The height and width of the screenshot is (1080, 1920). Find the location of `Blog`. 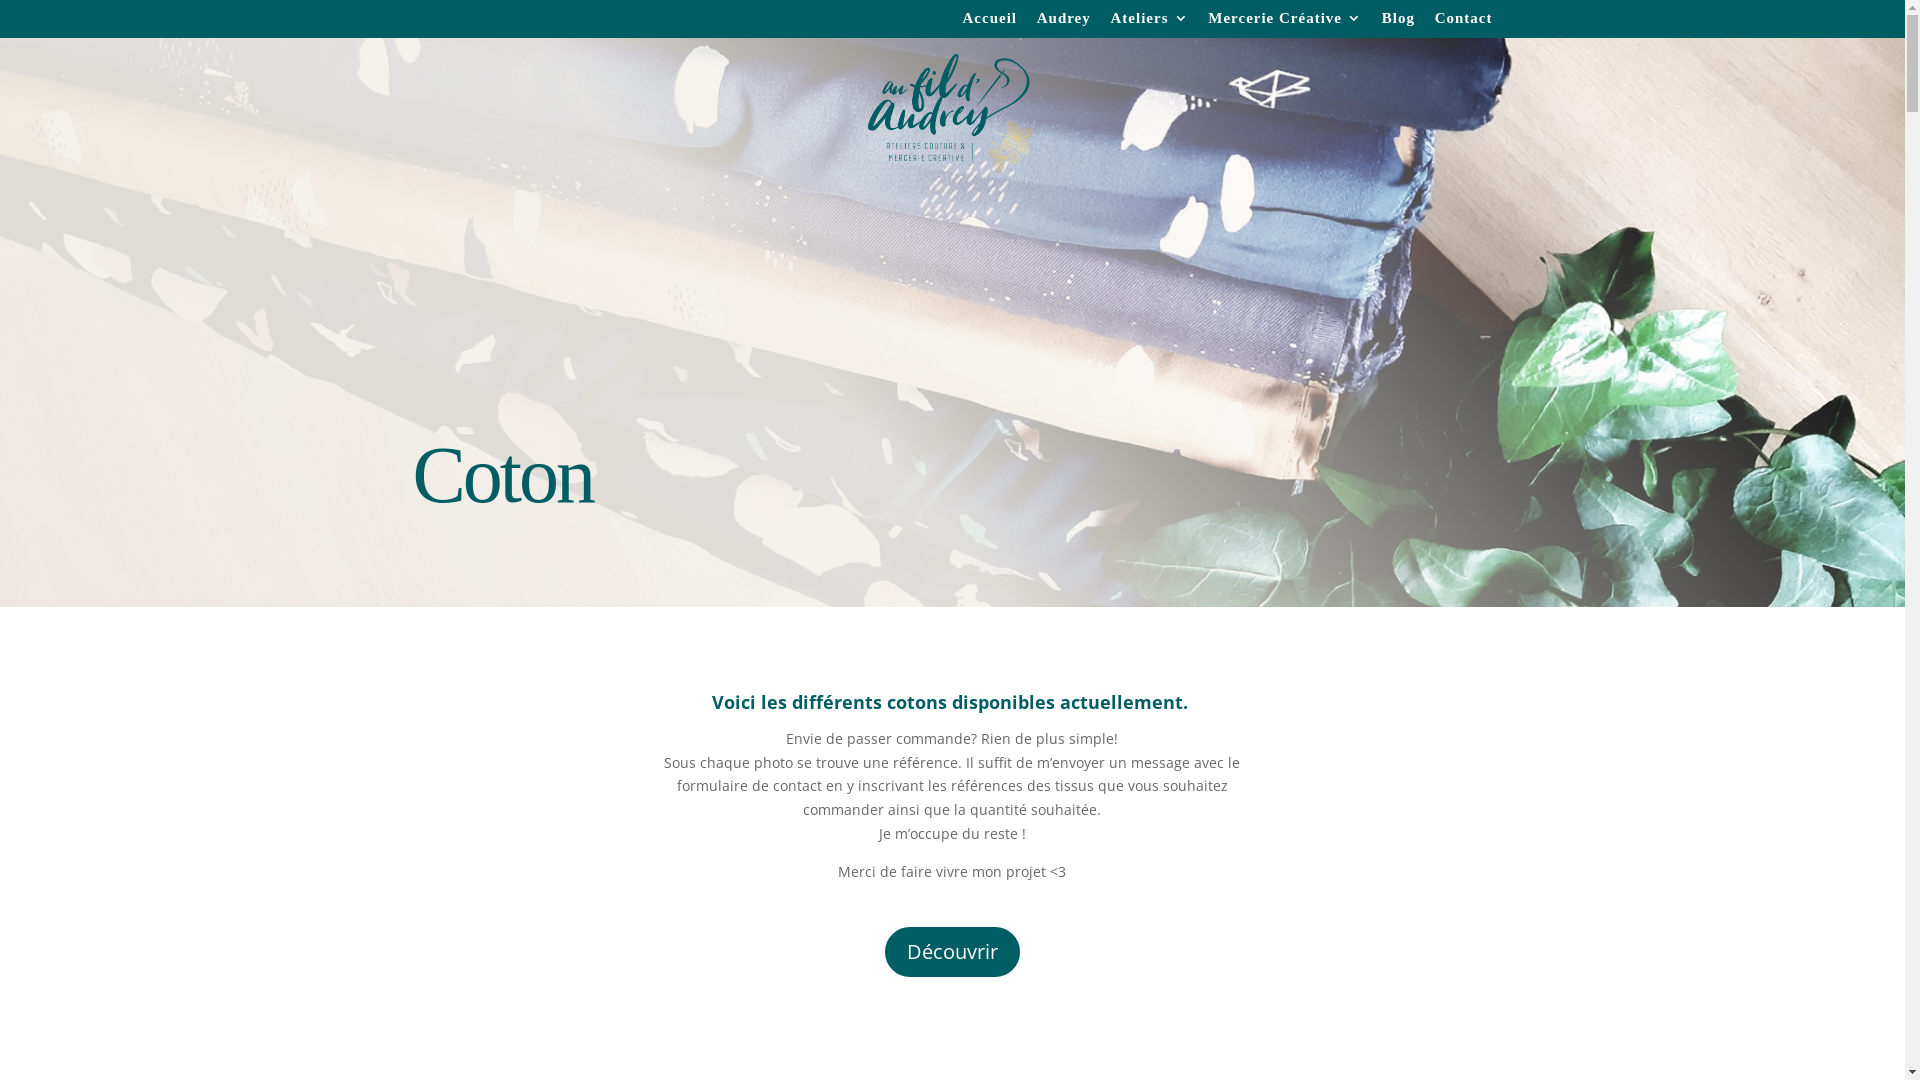

Blog is located at coordinates (1398, 24).